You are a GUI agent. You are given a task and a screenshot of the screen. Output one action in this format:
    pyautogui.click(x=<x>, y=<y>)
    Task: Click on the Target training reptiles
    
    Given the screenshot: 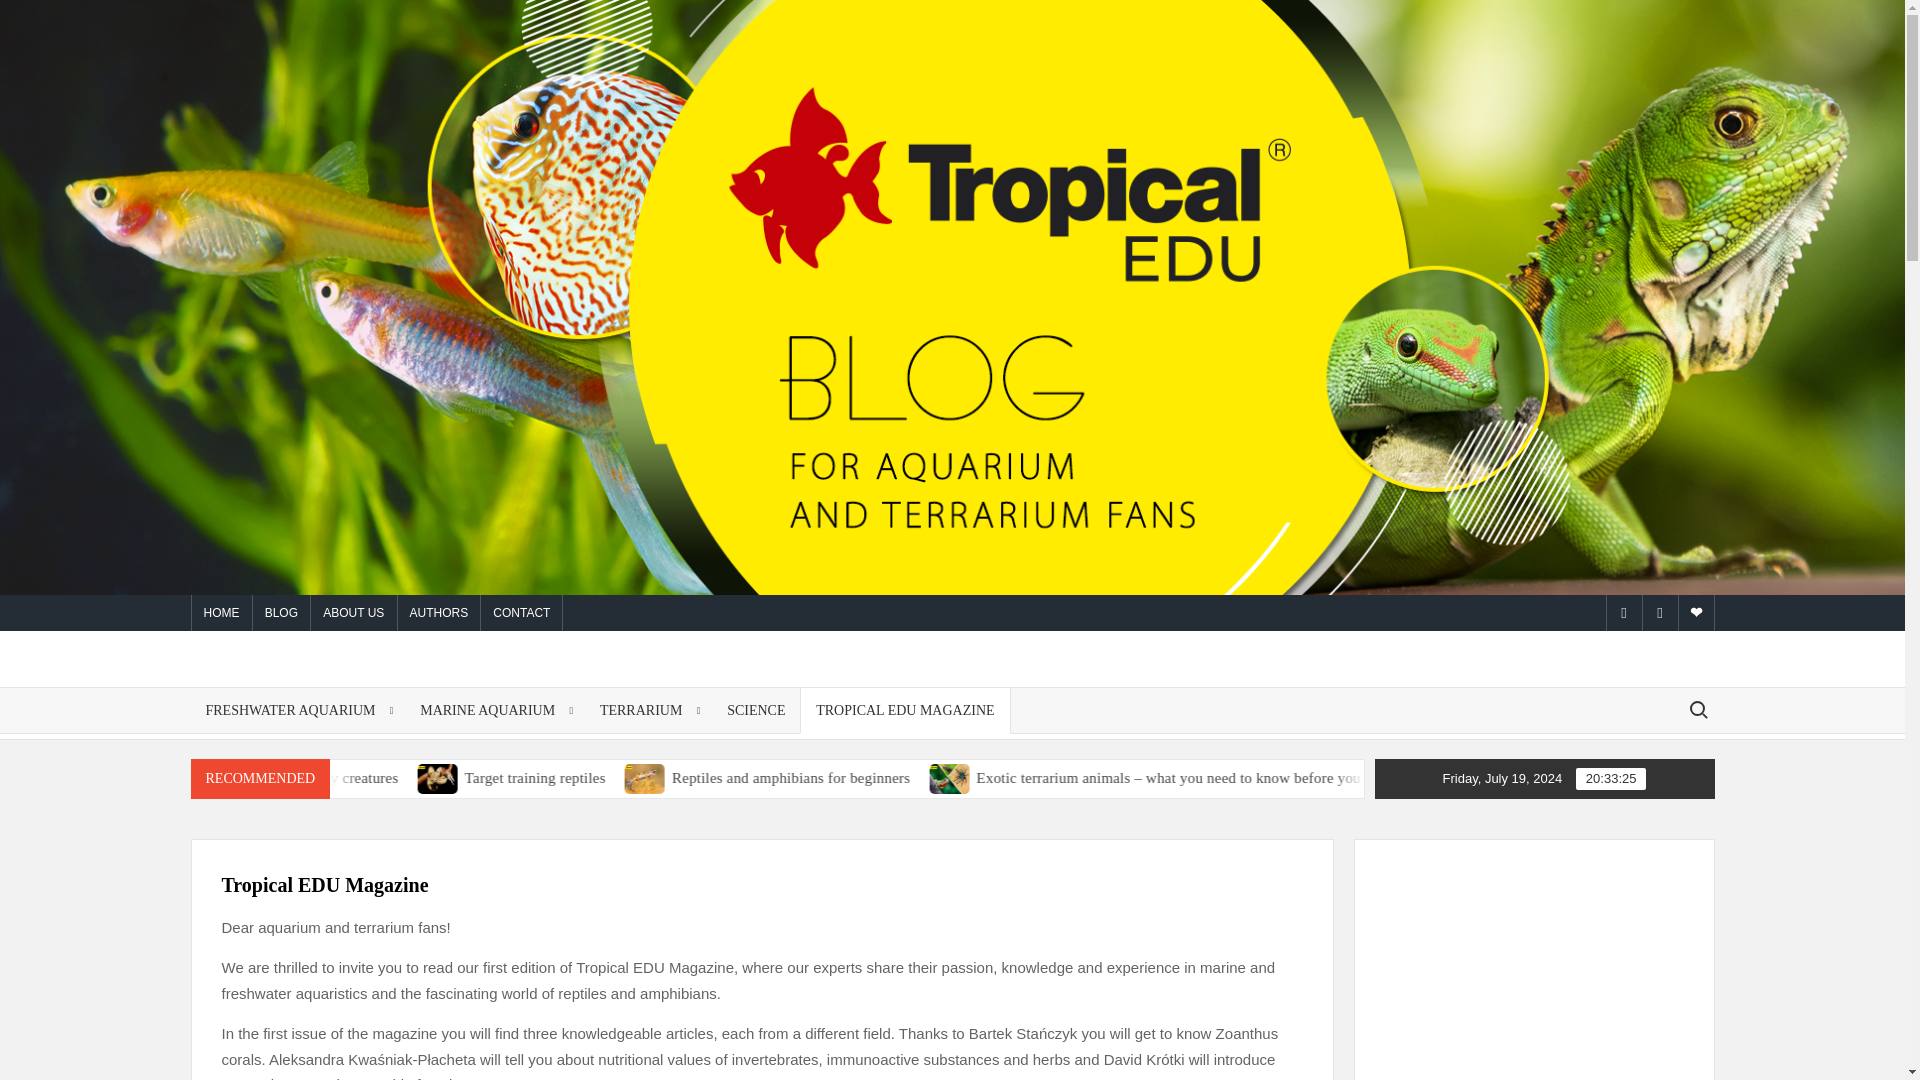 What is the action you would take?
    pyautogui.click(x=669, y=778)
    